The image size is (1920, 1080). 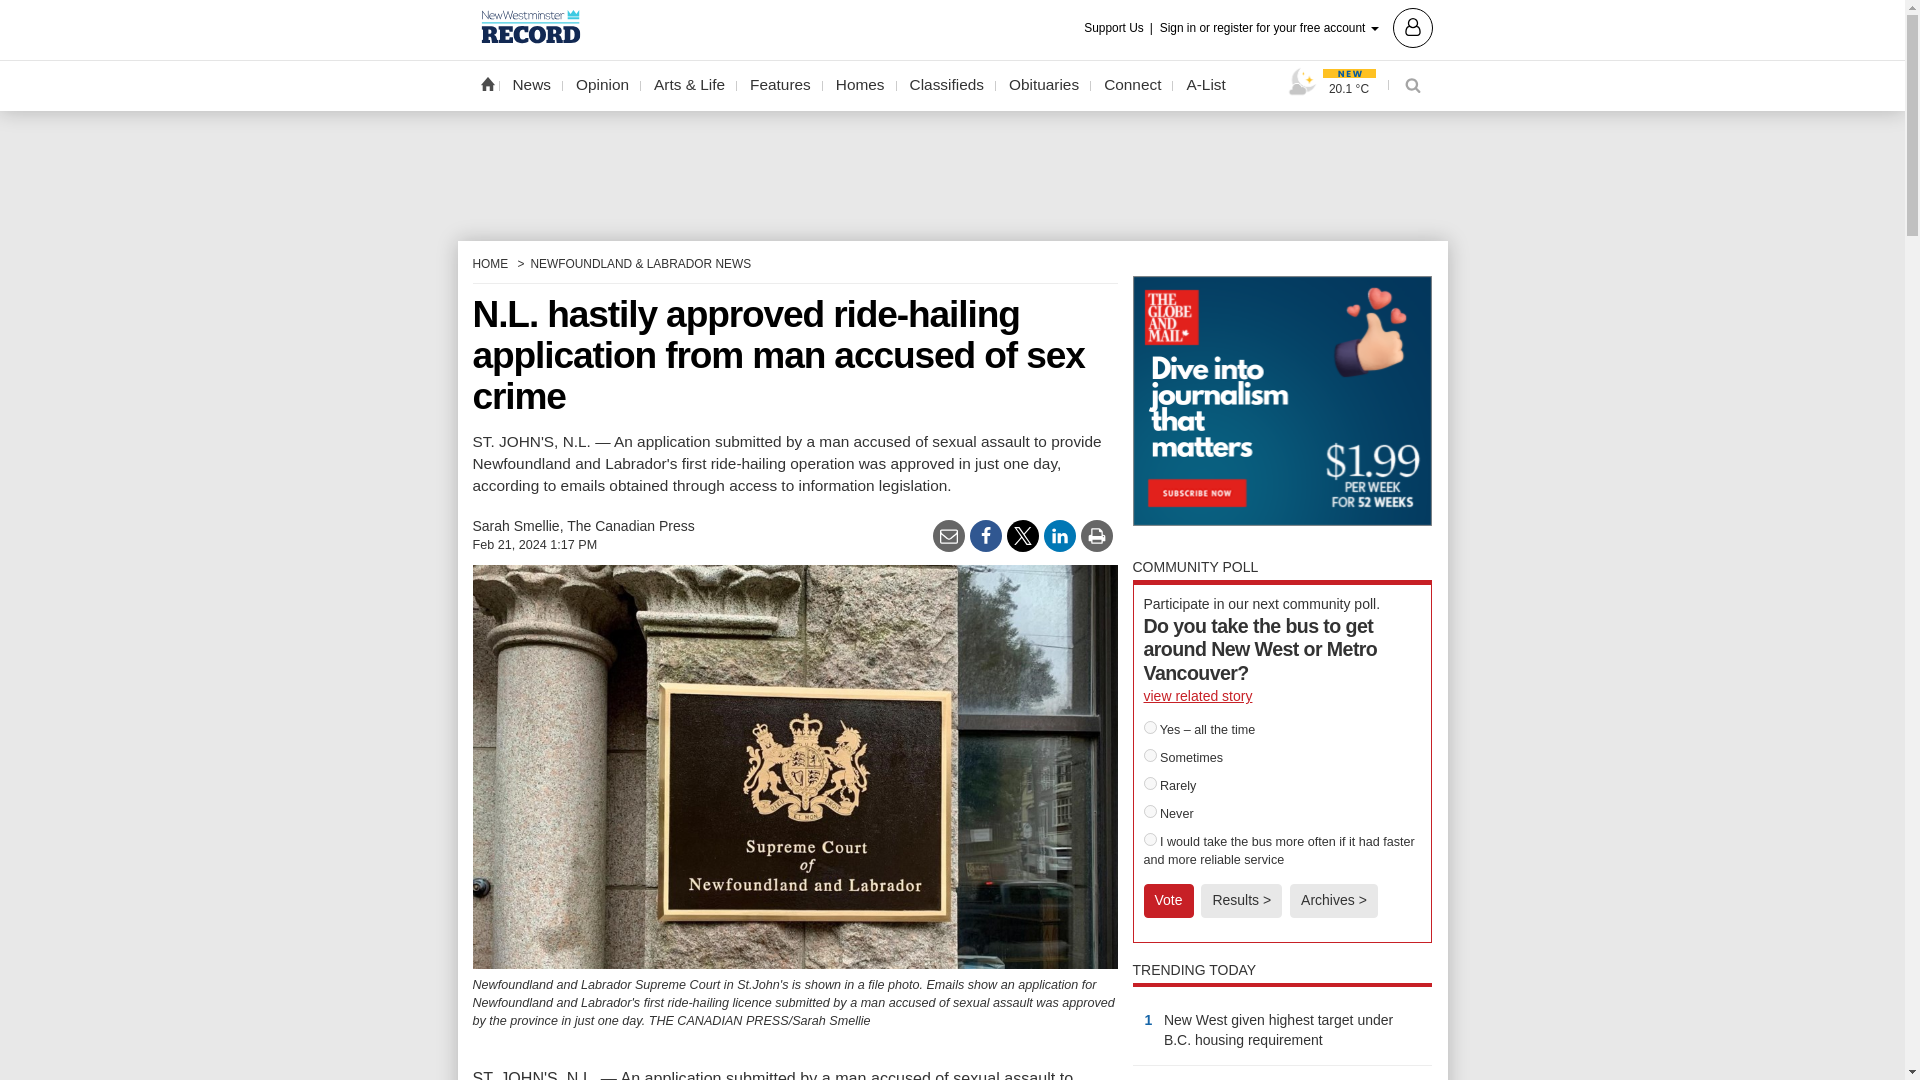 What do you see at coordinates (1150, 782) in the screenshot?
I see `122609` at bounding box center [1150, 782].